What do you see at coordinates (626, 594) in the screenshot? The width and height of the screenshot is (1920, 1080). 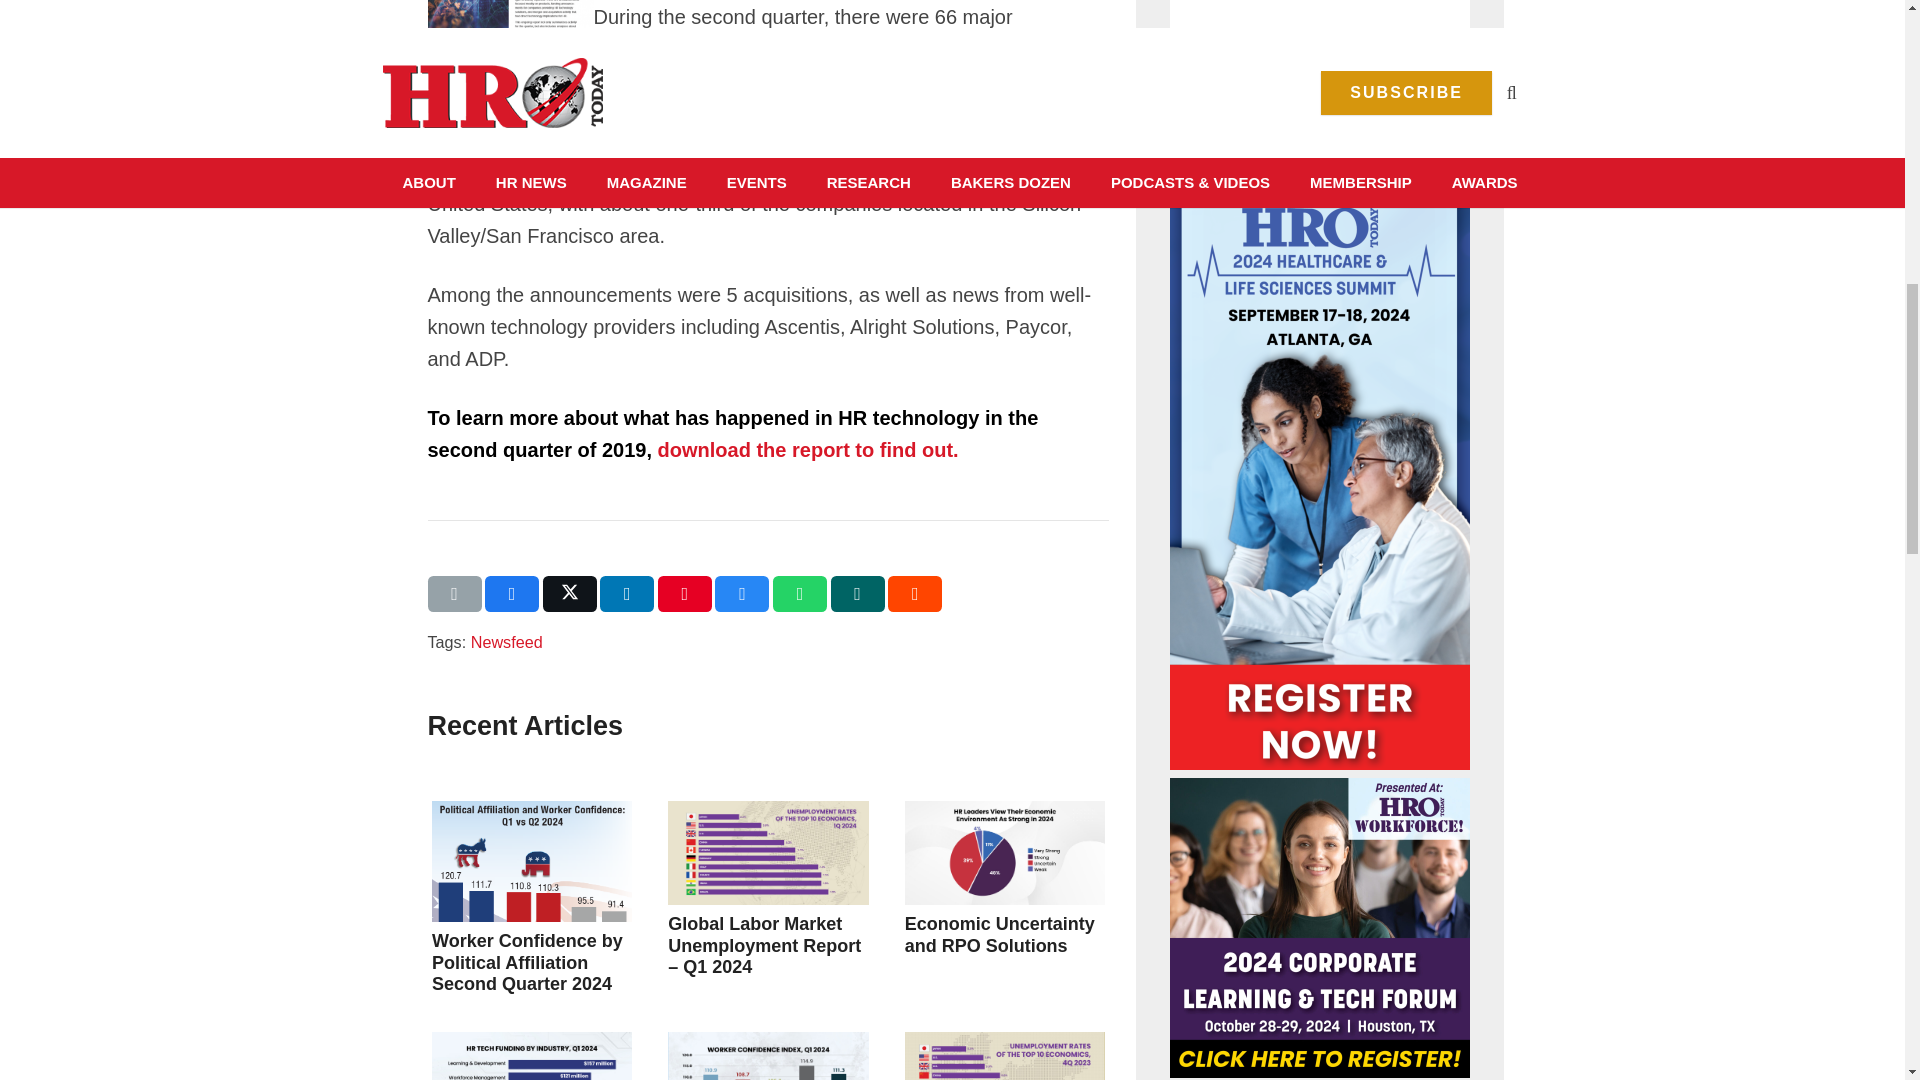 I see `Share this` at bounding box center [626, 594].